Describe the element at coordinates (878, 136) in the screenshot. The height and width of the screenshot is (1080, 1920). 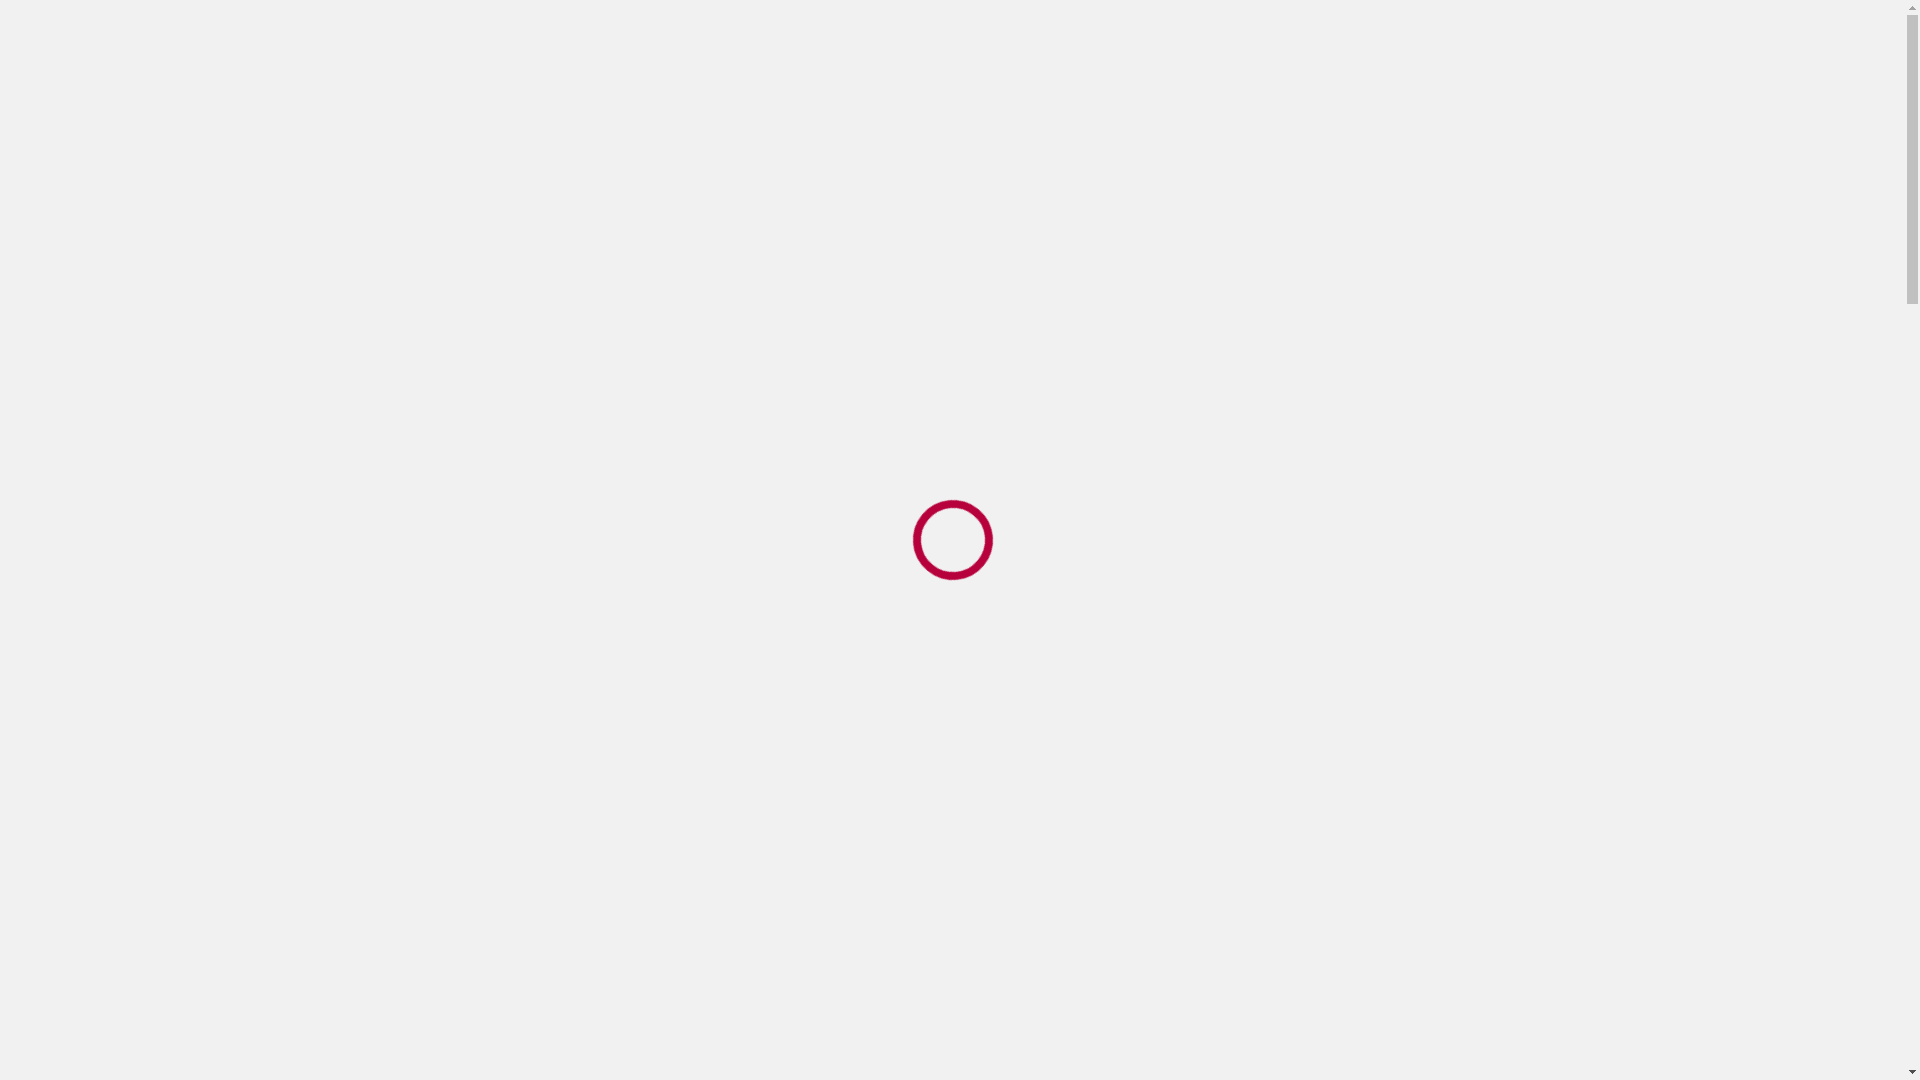
I see `ABOUT US` at that location.